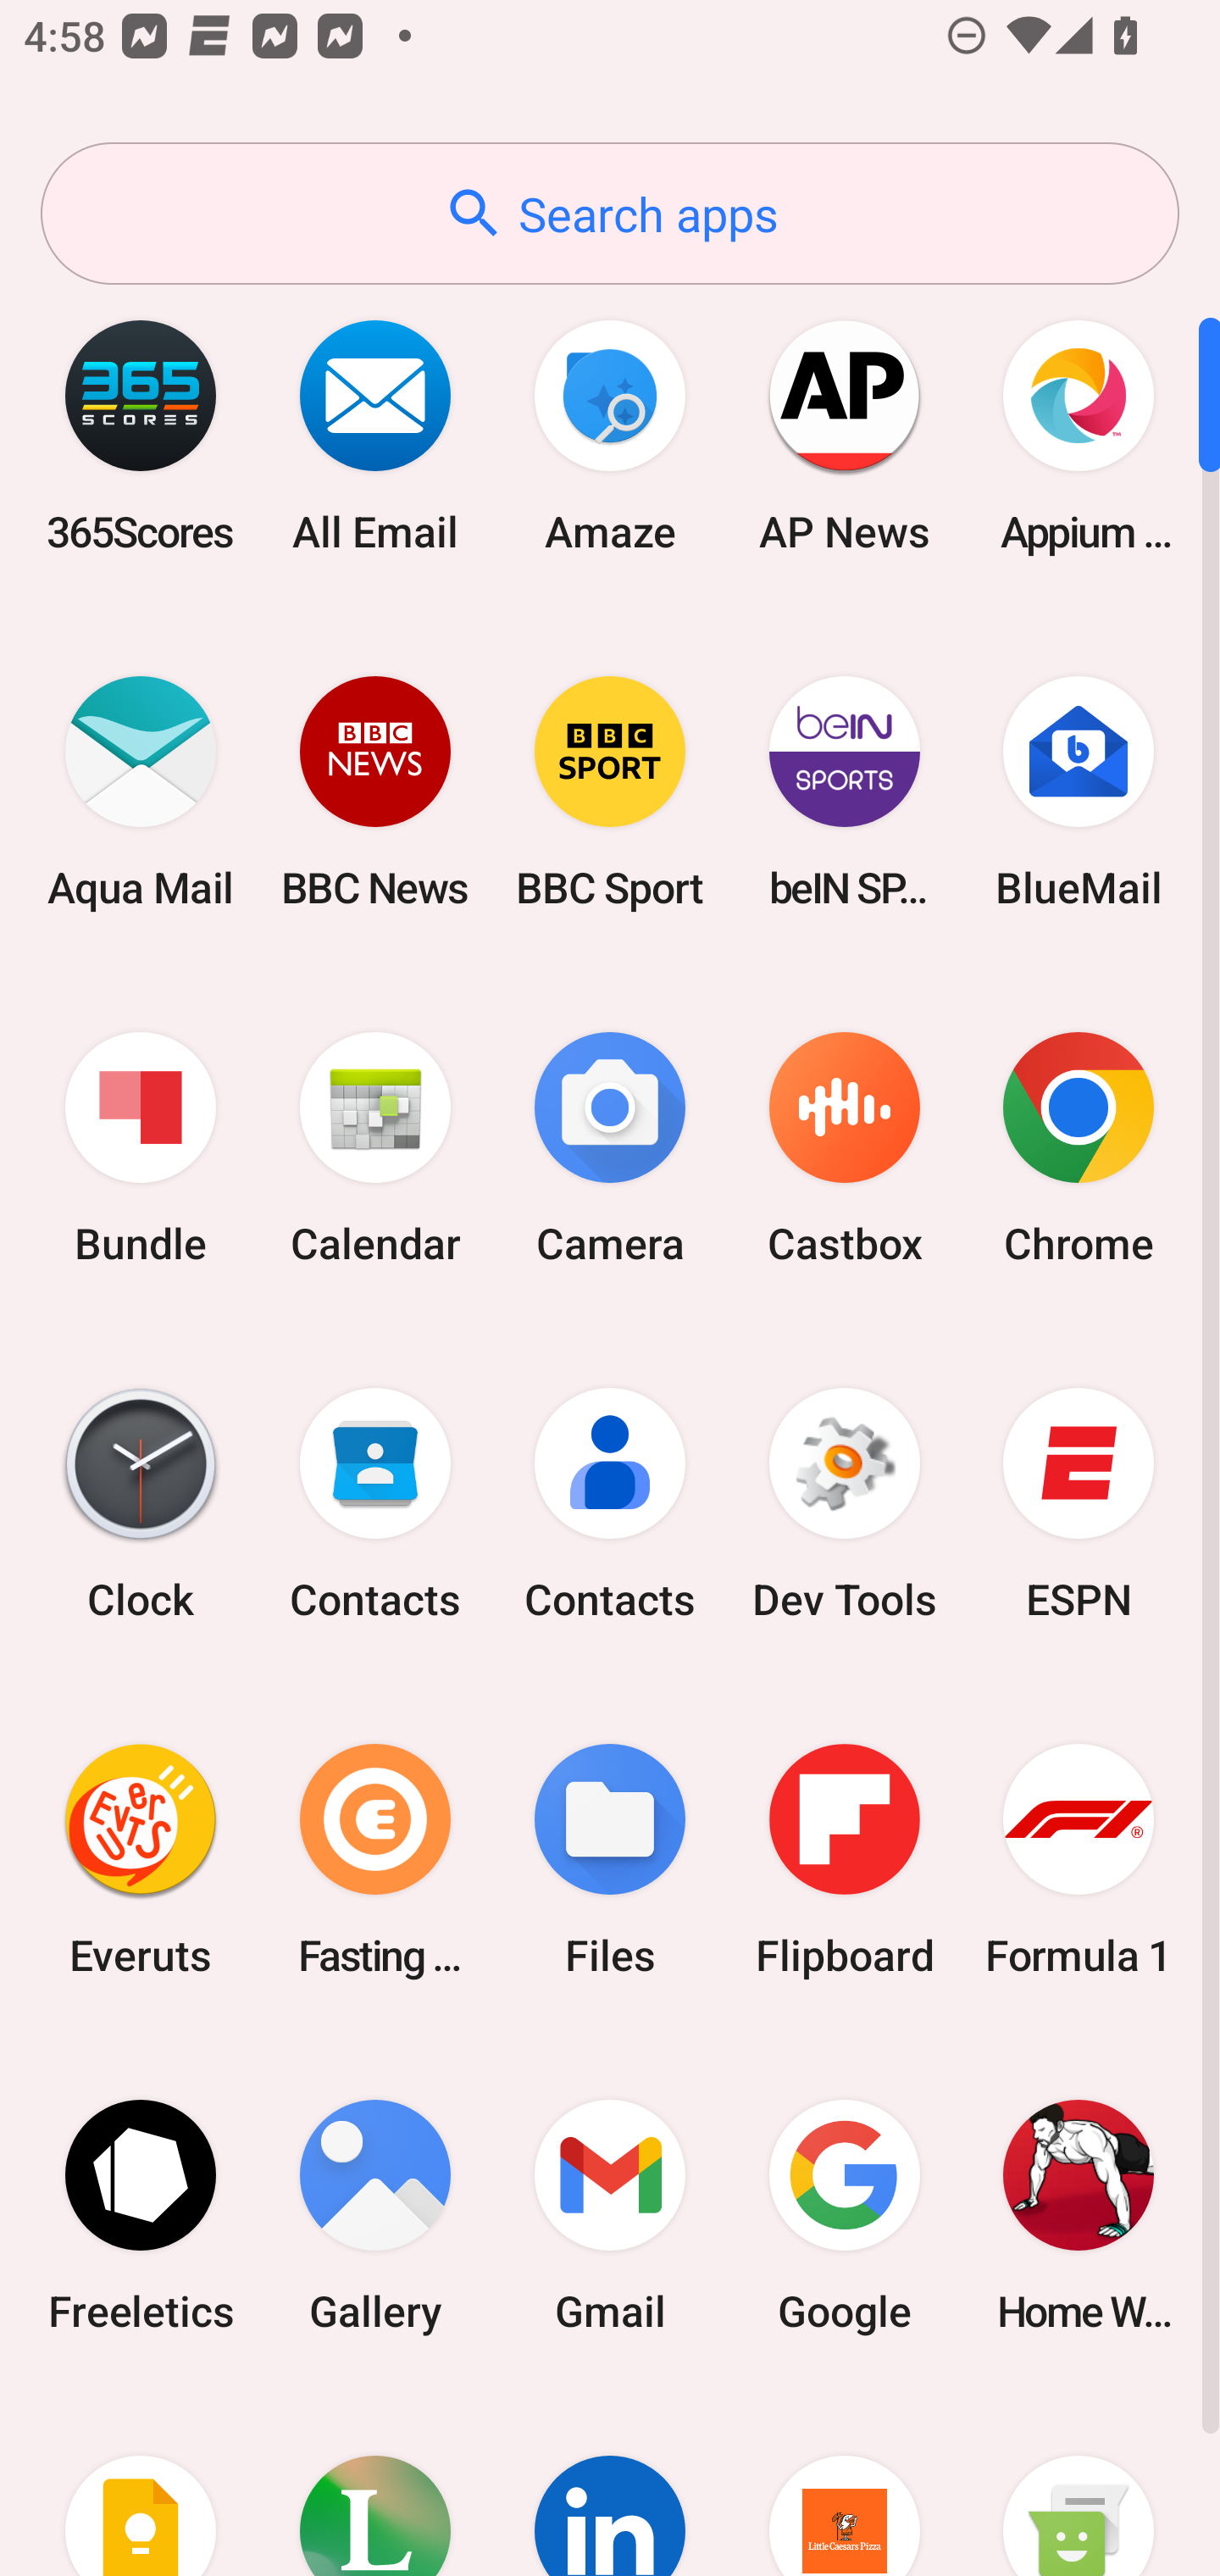 The width and height of the screenshot is (1220, 2576). Describe the element at coordinates (610, 436) in the screenshot. I see `Amaze` at that location.